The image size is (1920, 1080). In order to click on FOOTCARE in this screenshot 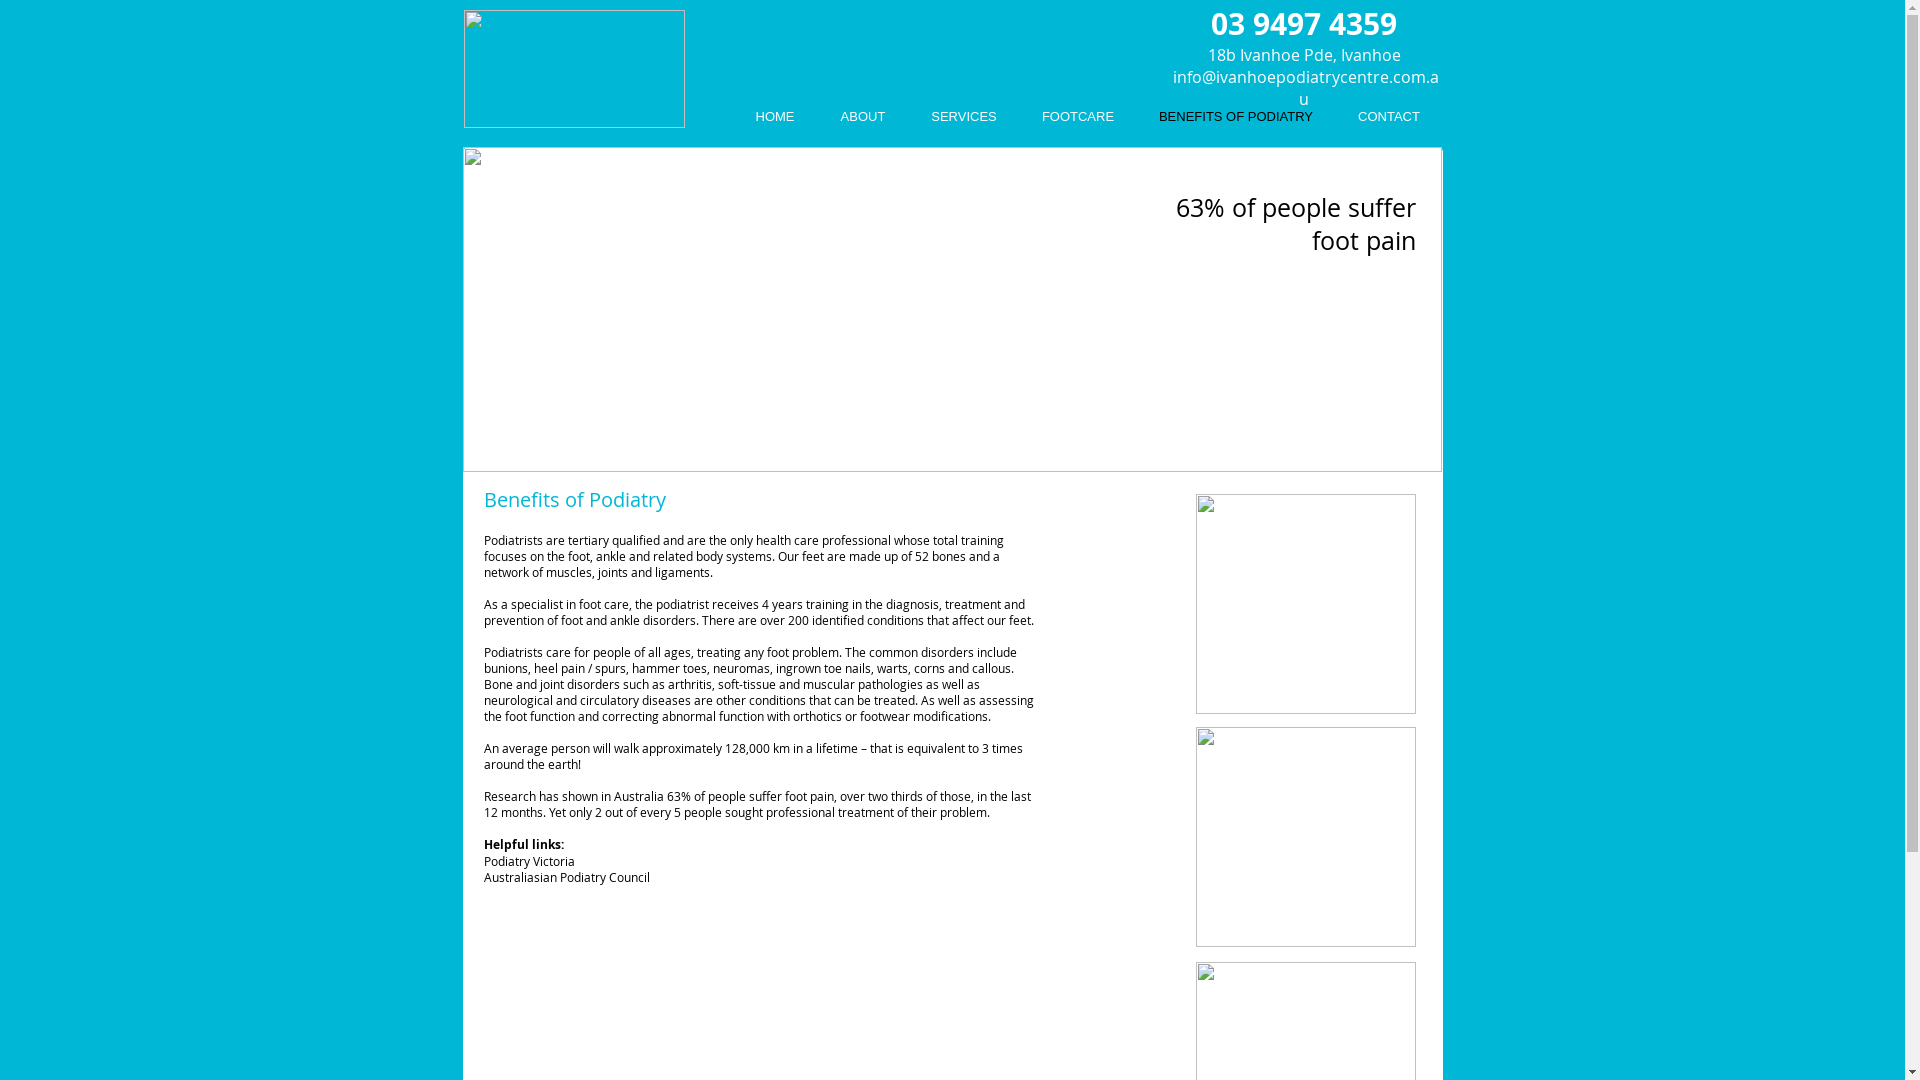, I will do `click(1078, 117)`.